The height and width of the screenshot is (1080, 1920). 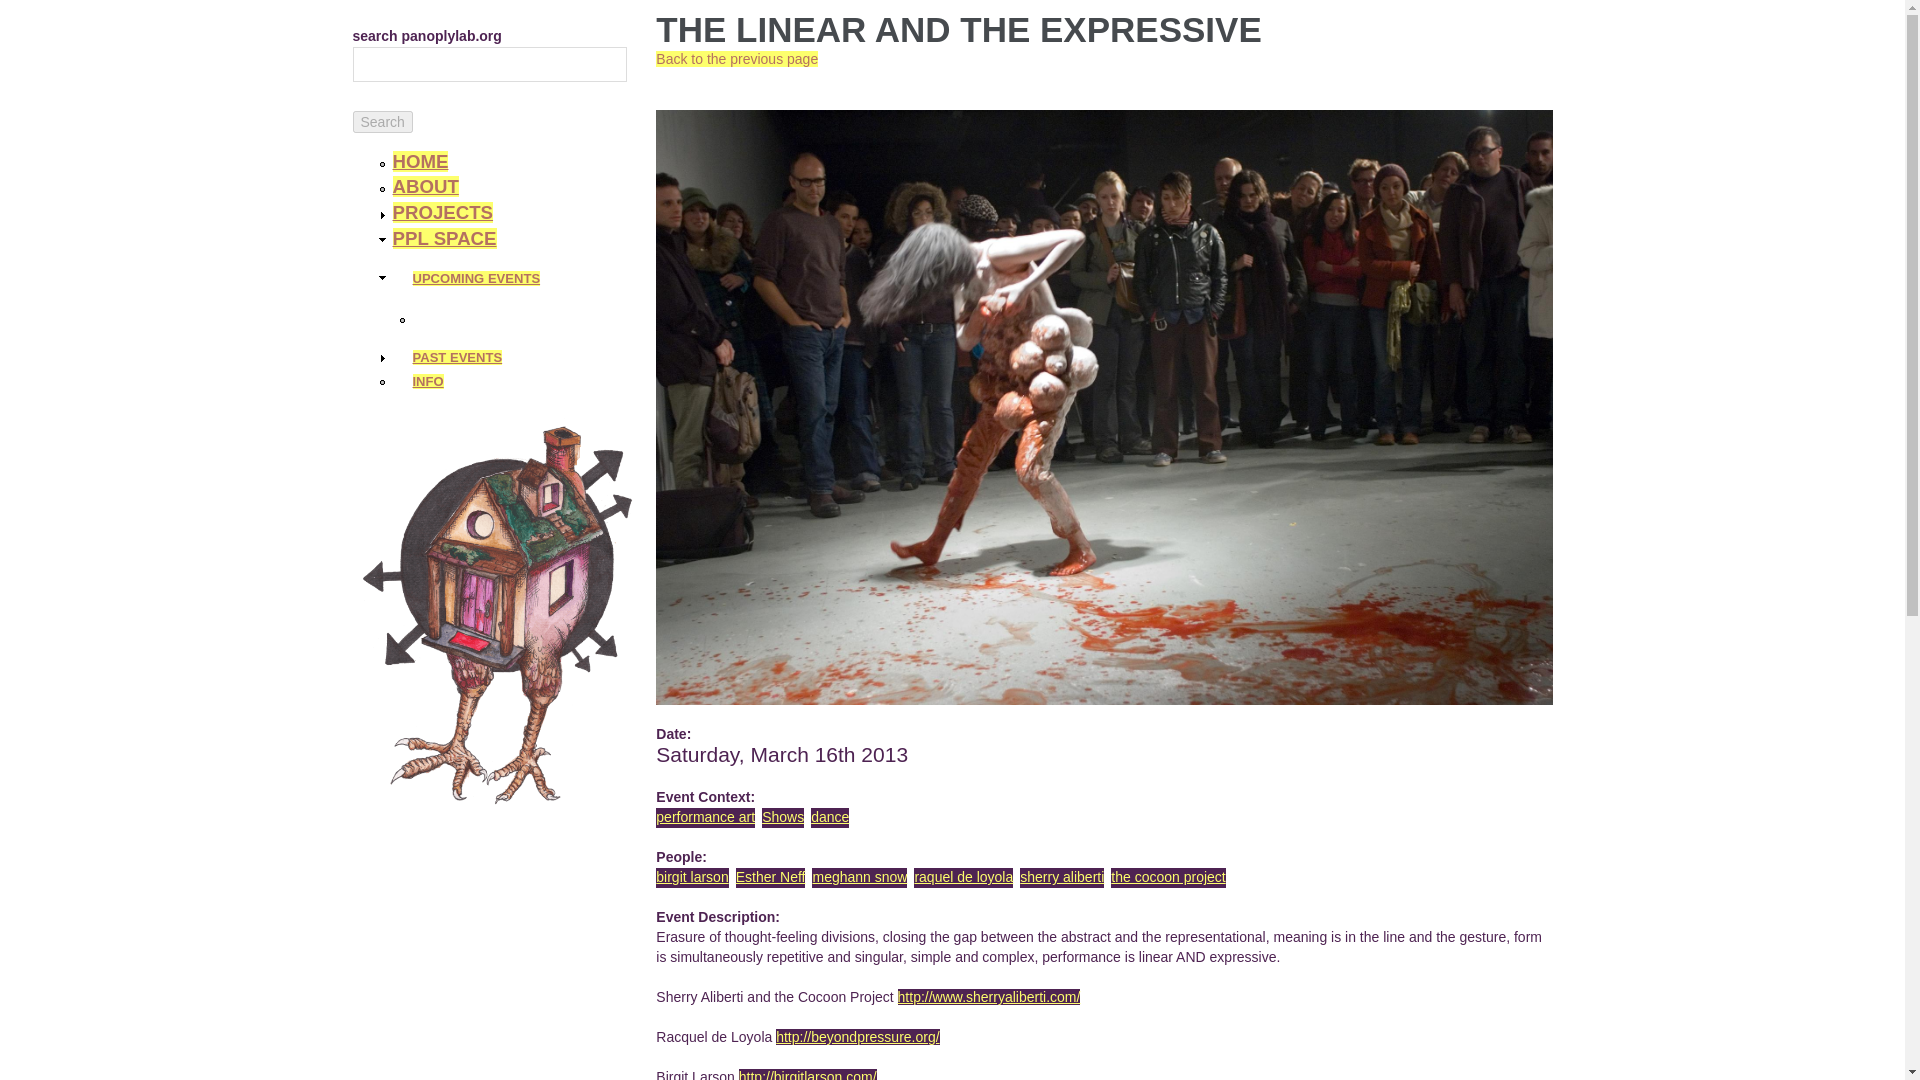 I want to click on birgit larson, so click(x=692, y=876).